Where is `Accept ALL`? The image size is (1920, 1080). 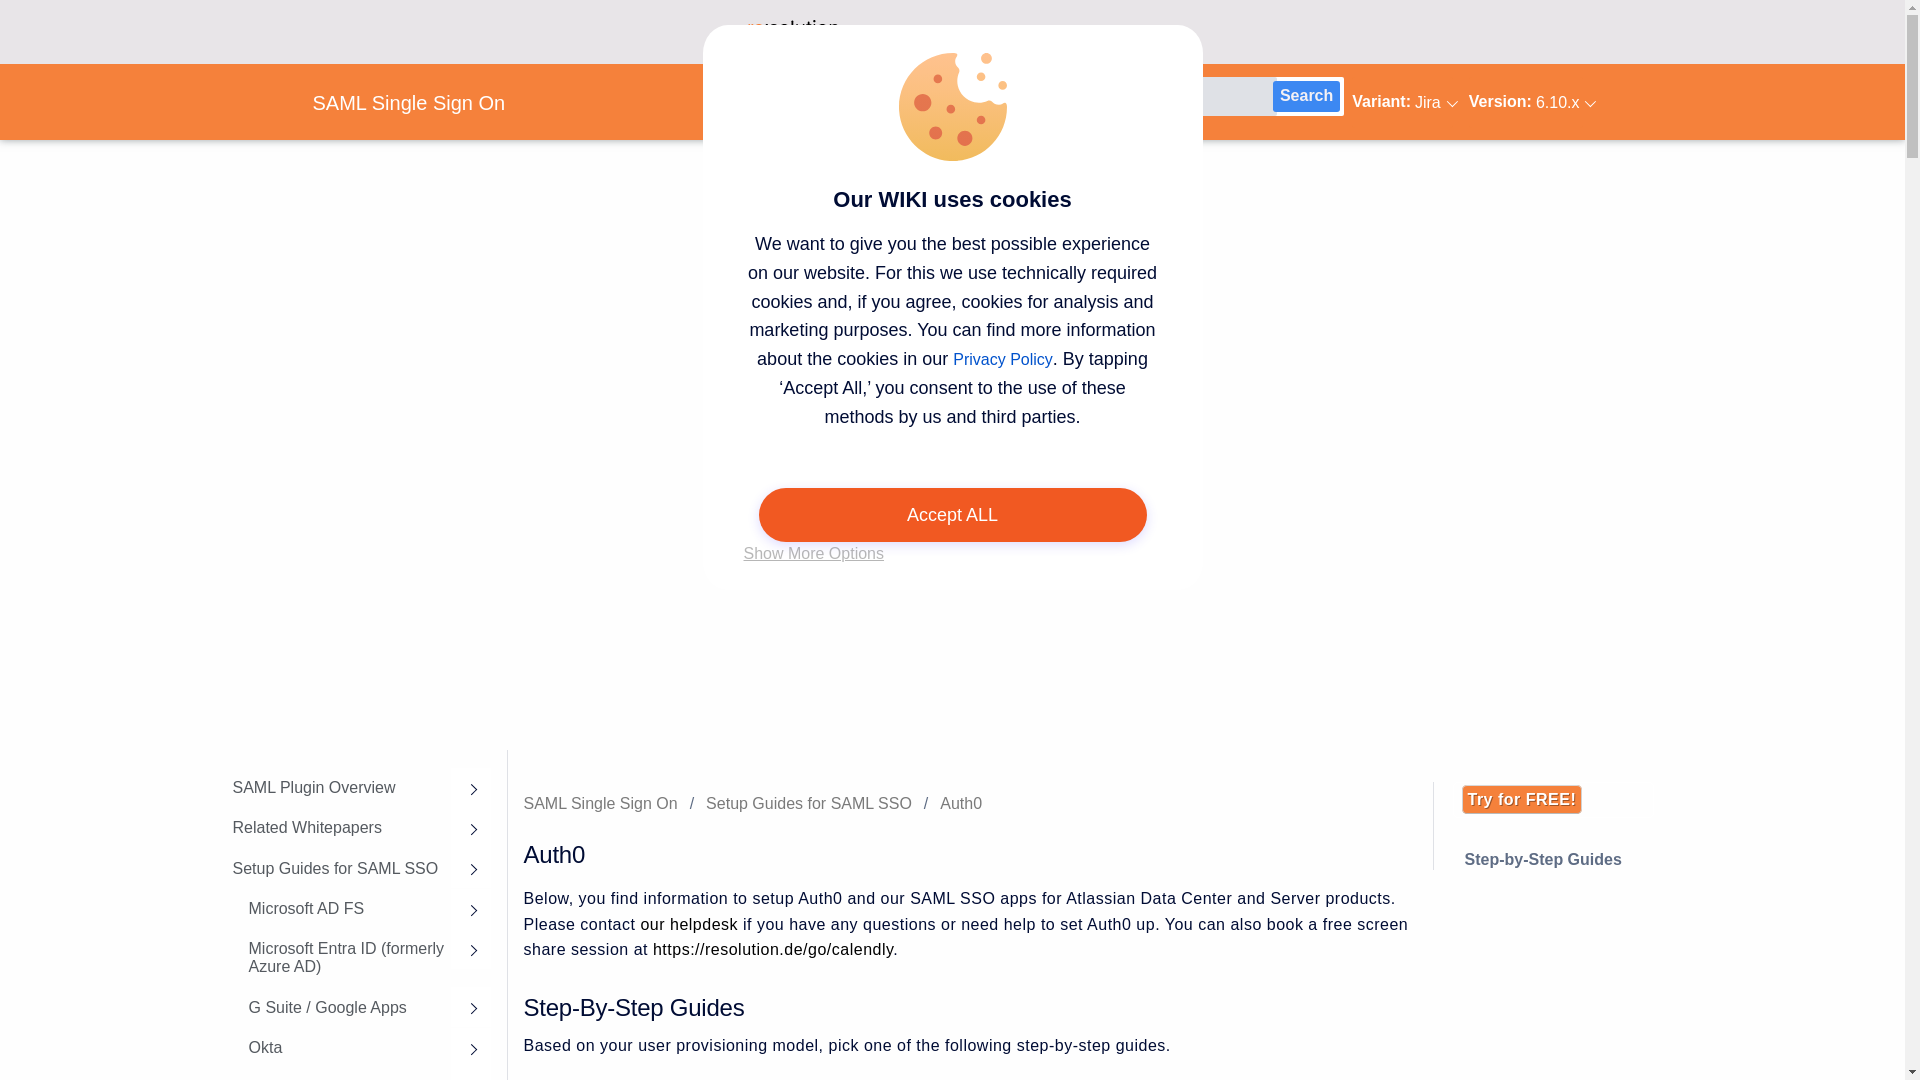
Accept ALL is located at coordinates (952, 515).